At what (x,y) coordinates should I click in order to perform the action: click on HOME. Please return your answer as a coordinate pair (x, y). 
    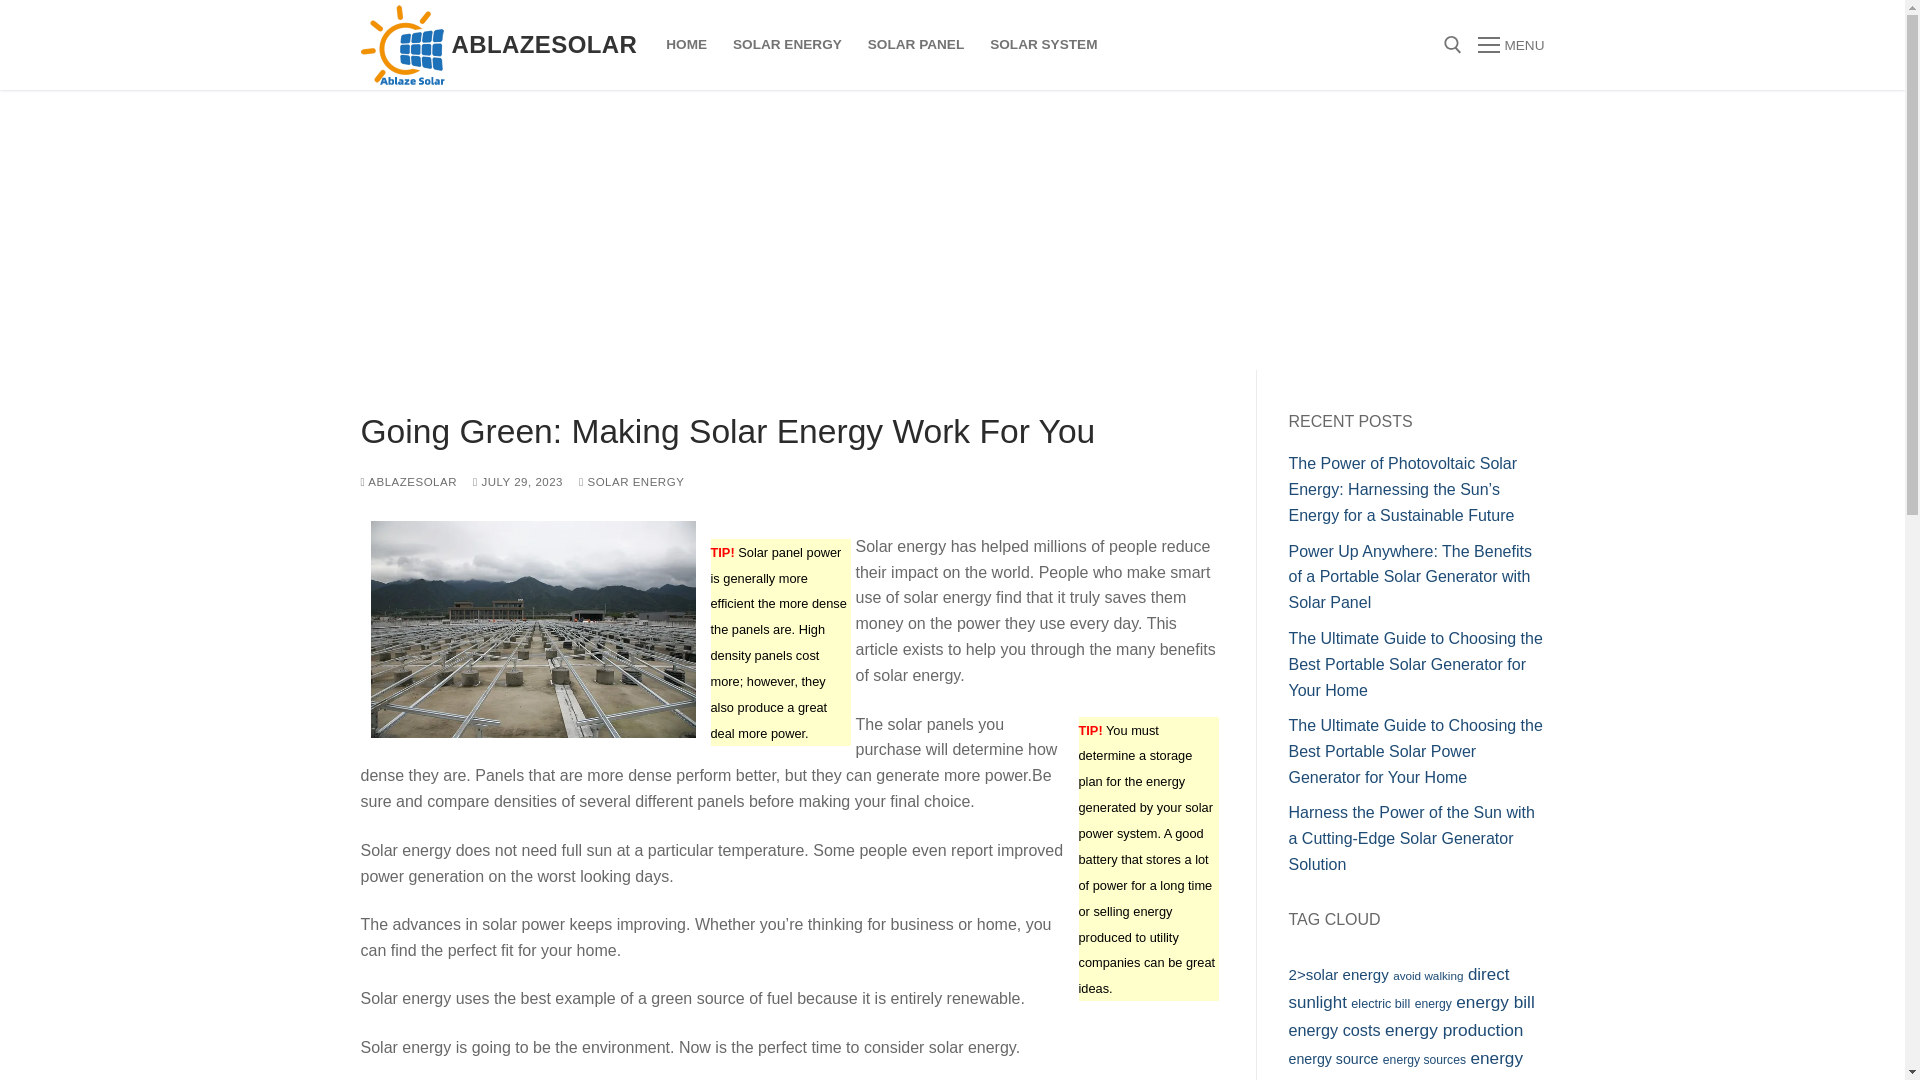
    Looking at the image, I should click on (686, 44).